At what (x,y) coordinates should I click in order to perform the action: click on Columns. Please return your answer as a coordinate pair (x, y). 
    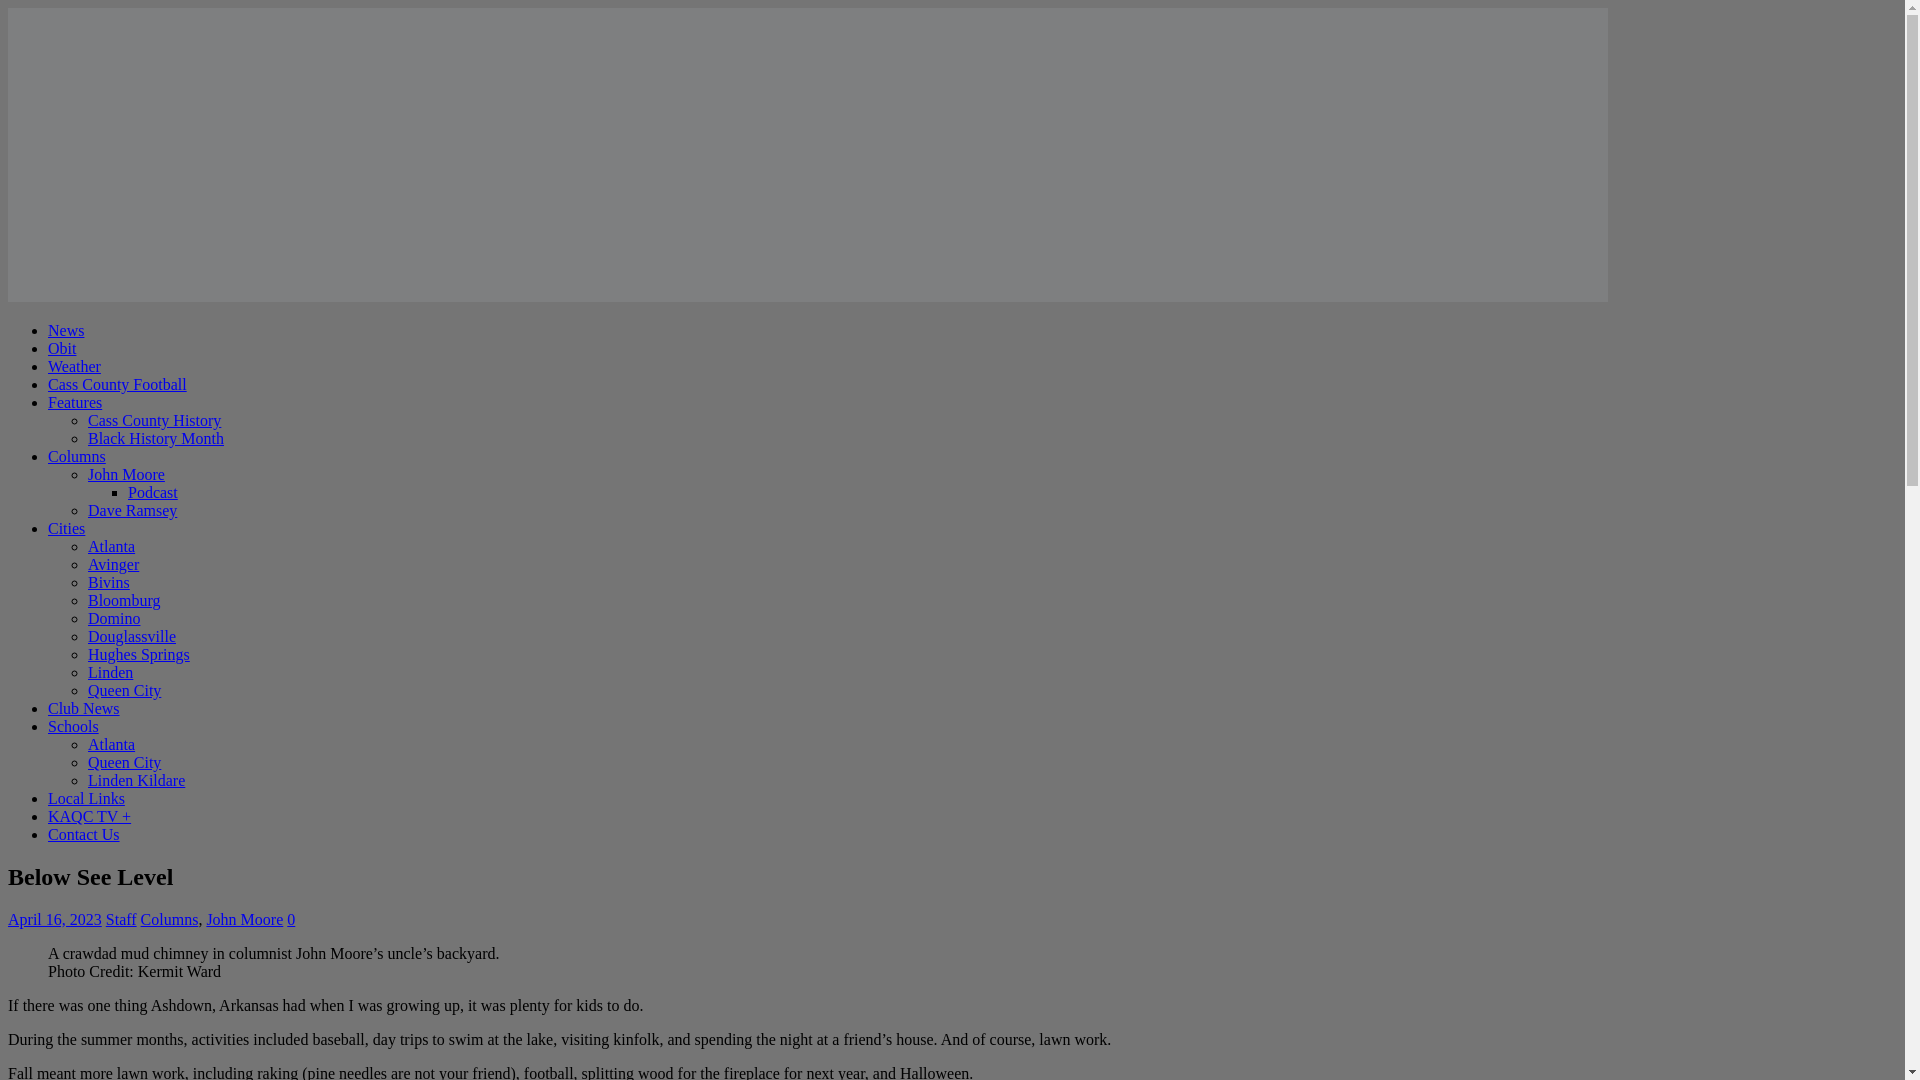
    Looking at the image, I should click on (76, 456).